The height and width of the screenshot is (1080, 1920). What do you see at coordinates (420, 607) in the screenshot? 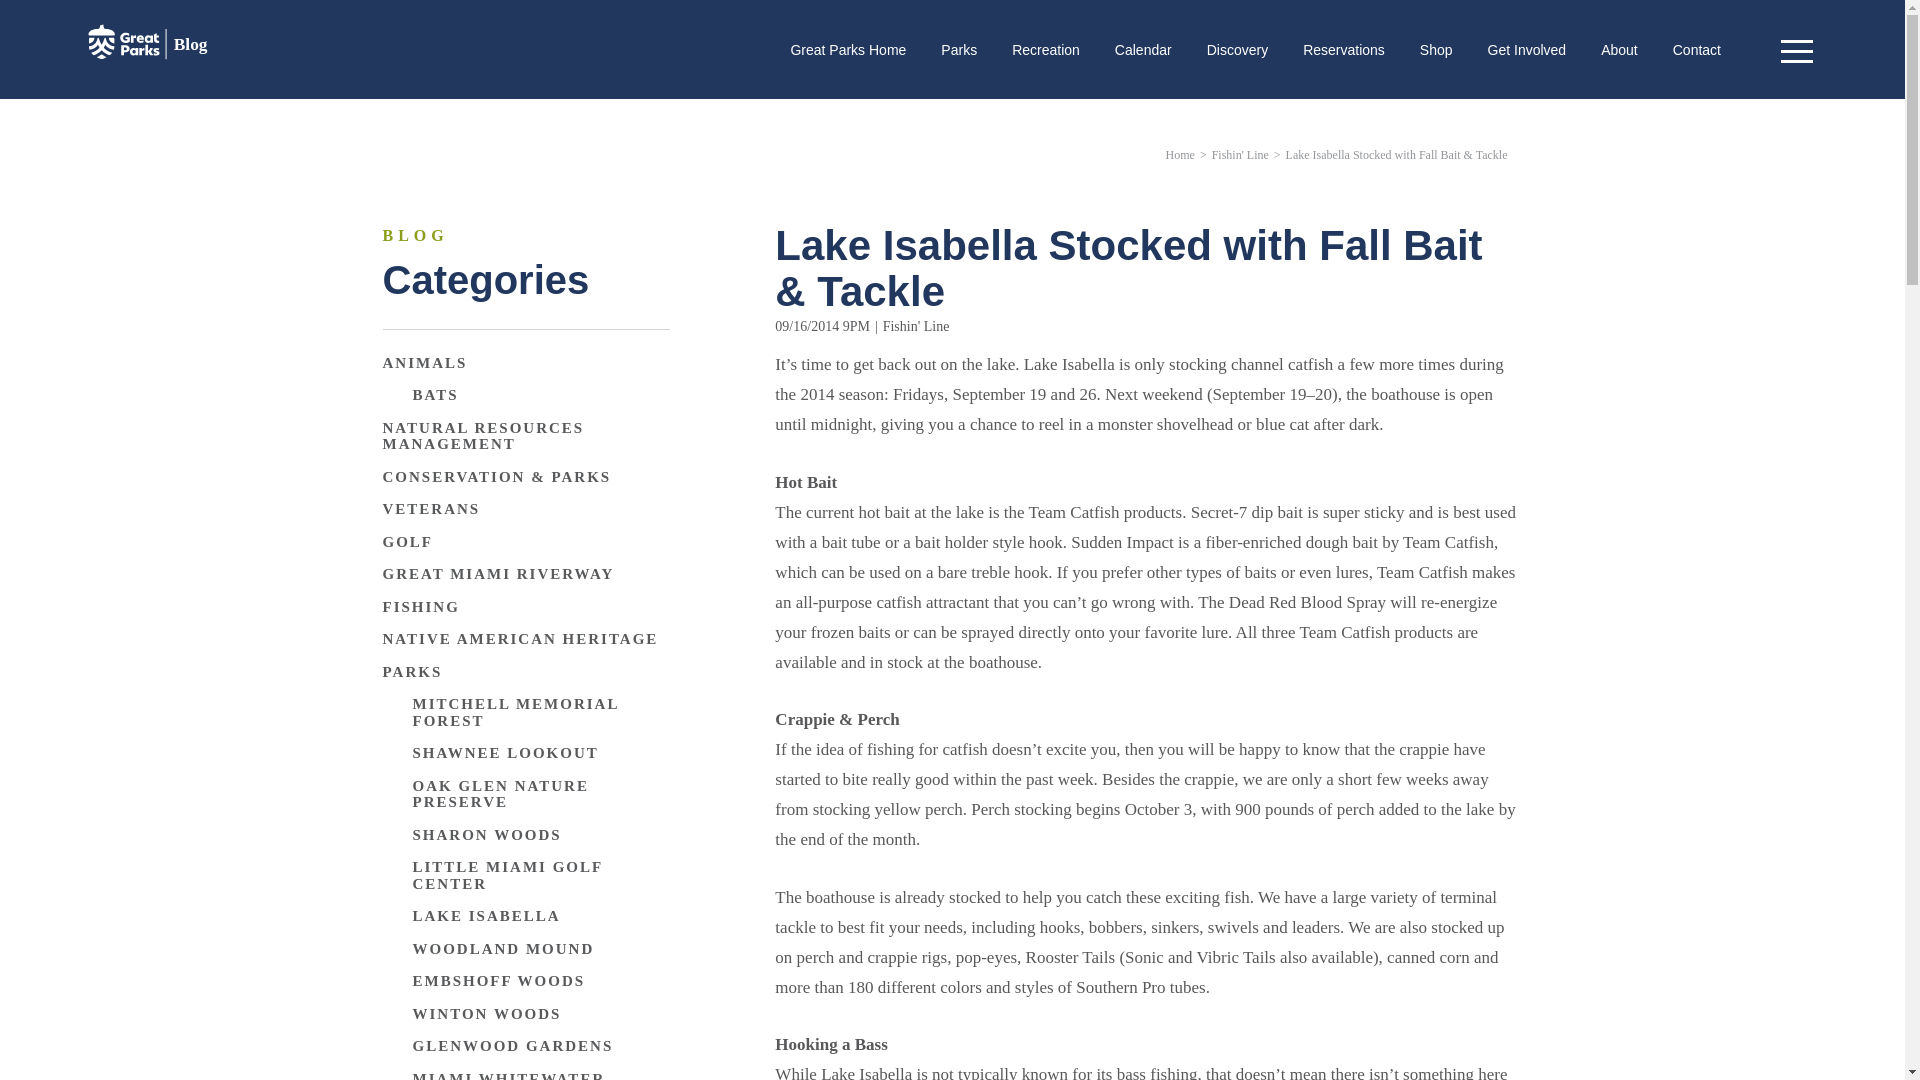
I see `FISHING` at bounding box center [420, 607].